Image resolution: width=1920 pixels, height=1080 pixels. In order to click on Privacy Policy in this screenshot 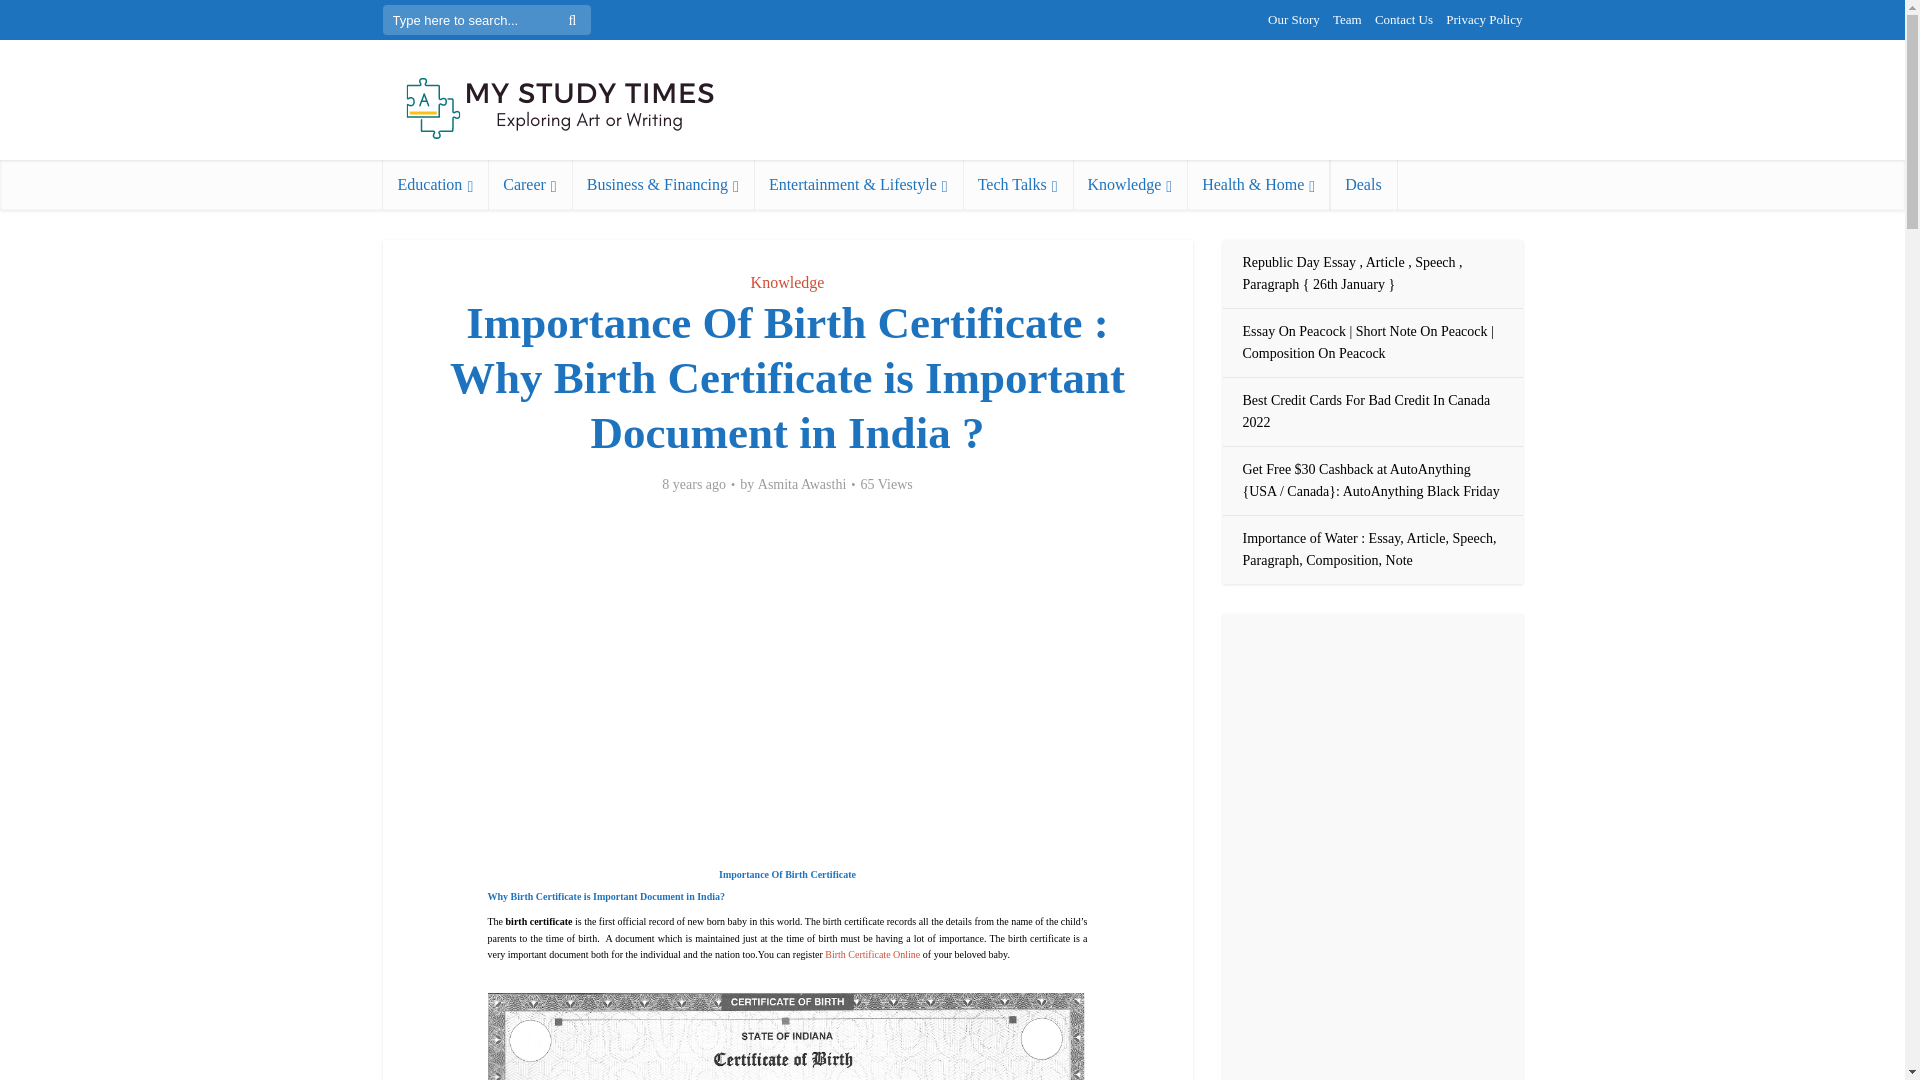, I will do `click(1484, 19)`.